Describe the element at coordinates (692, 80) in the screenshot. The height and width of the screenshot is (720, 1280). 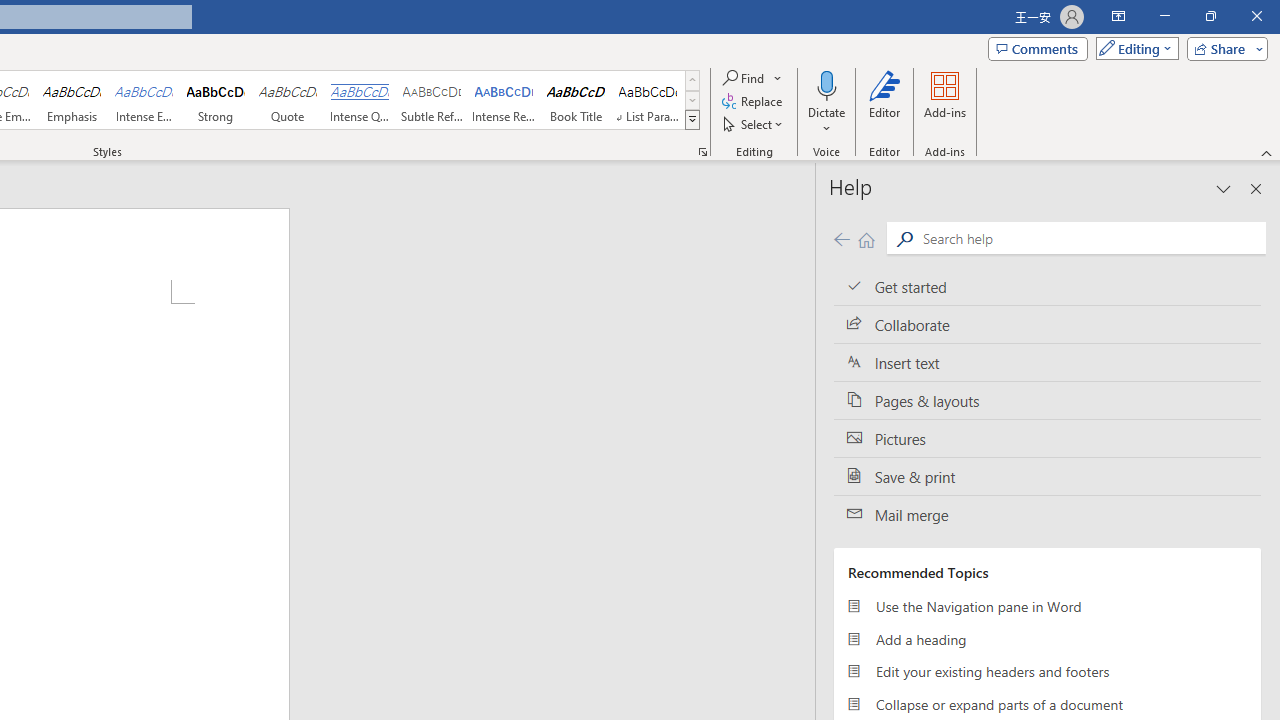
I see `Row up` at that location.